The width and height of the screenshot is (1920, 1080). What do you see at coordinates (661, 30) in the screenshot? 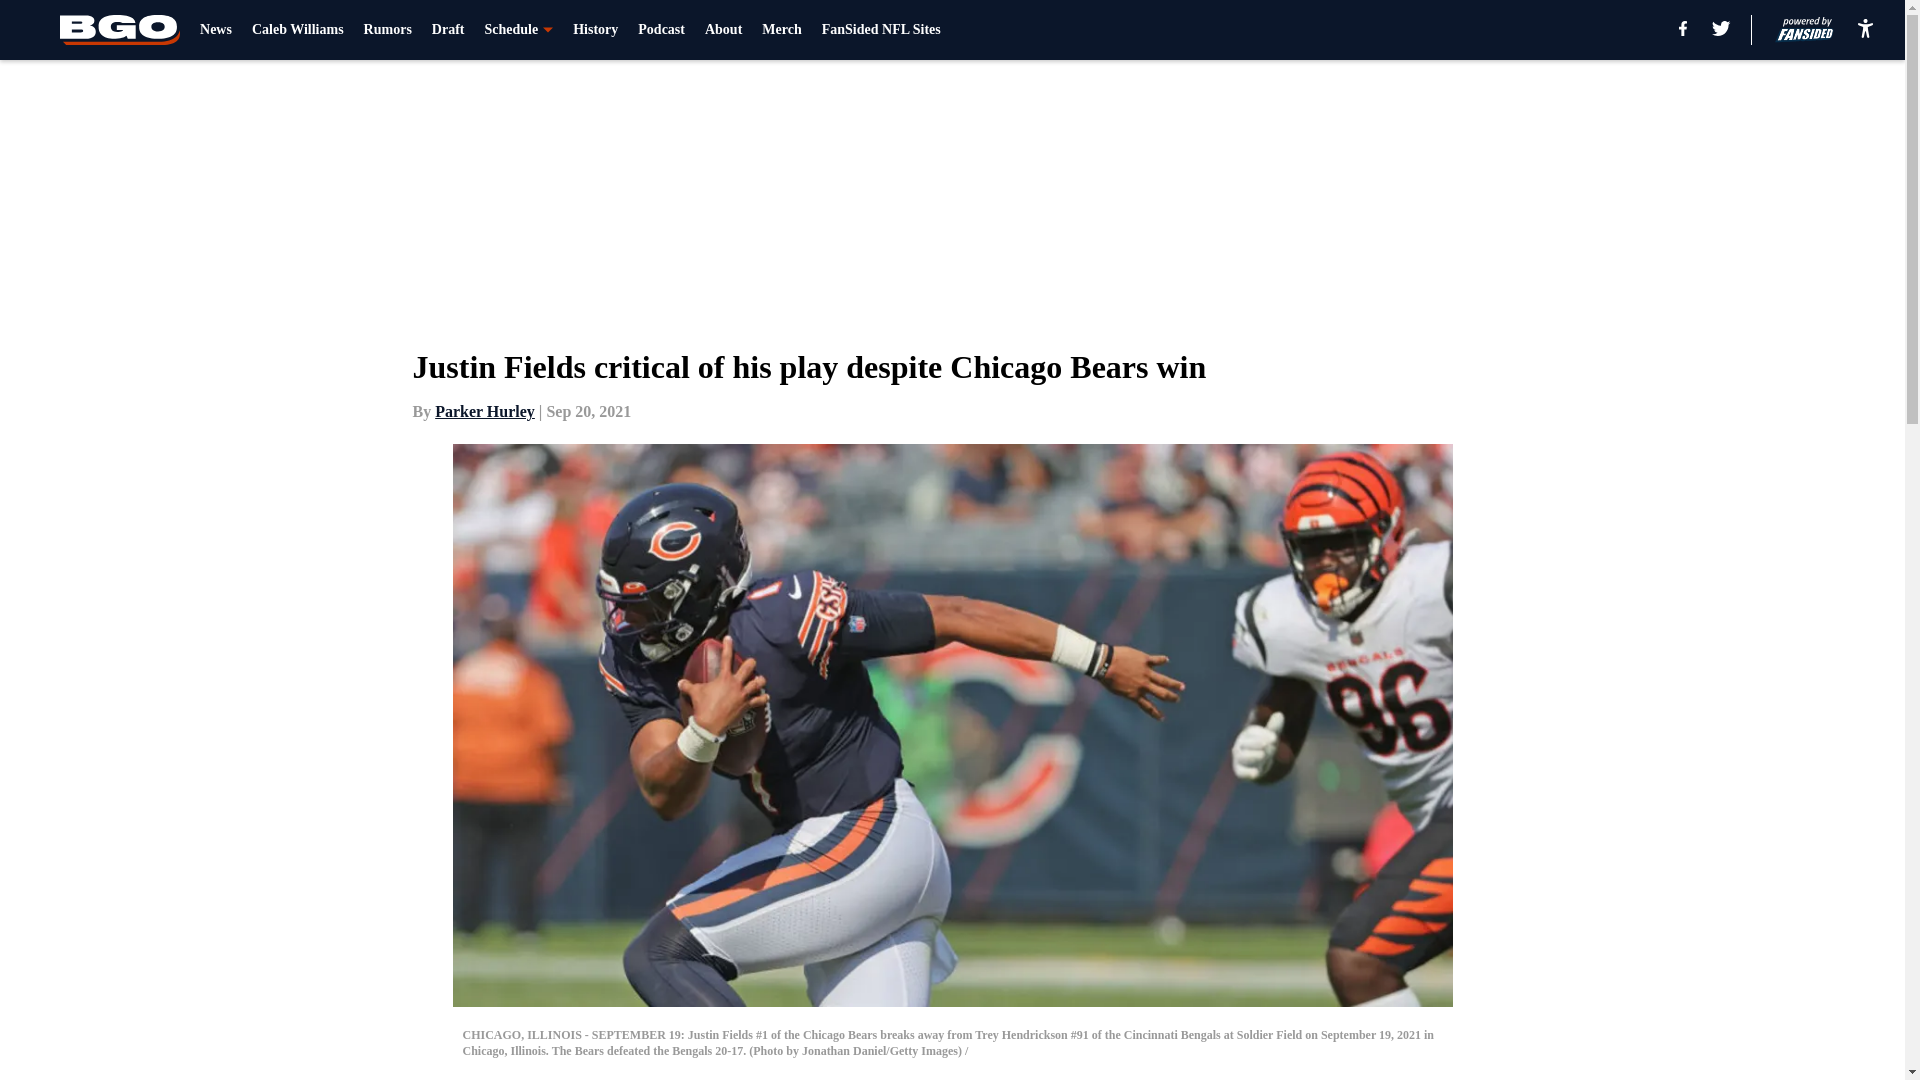
I see `Podcast` at bounding box center [661, 30].